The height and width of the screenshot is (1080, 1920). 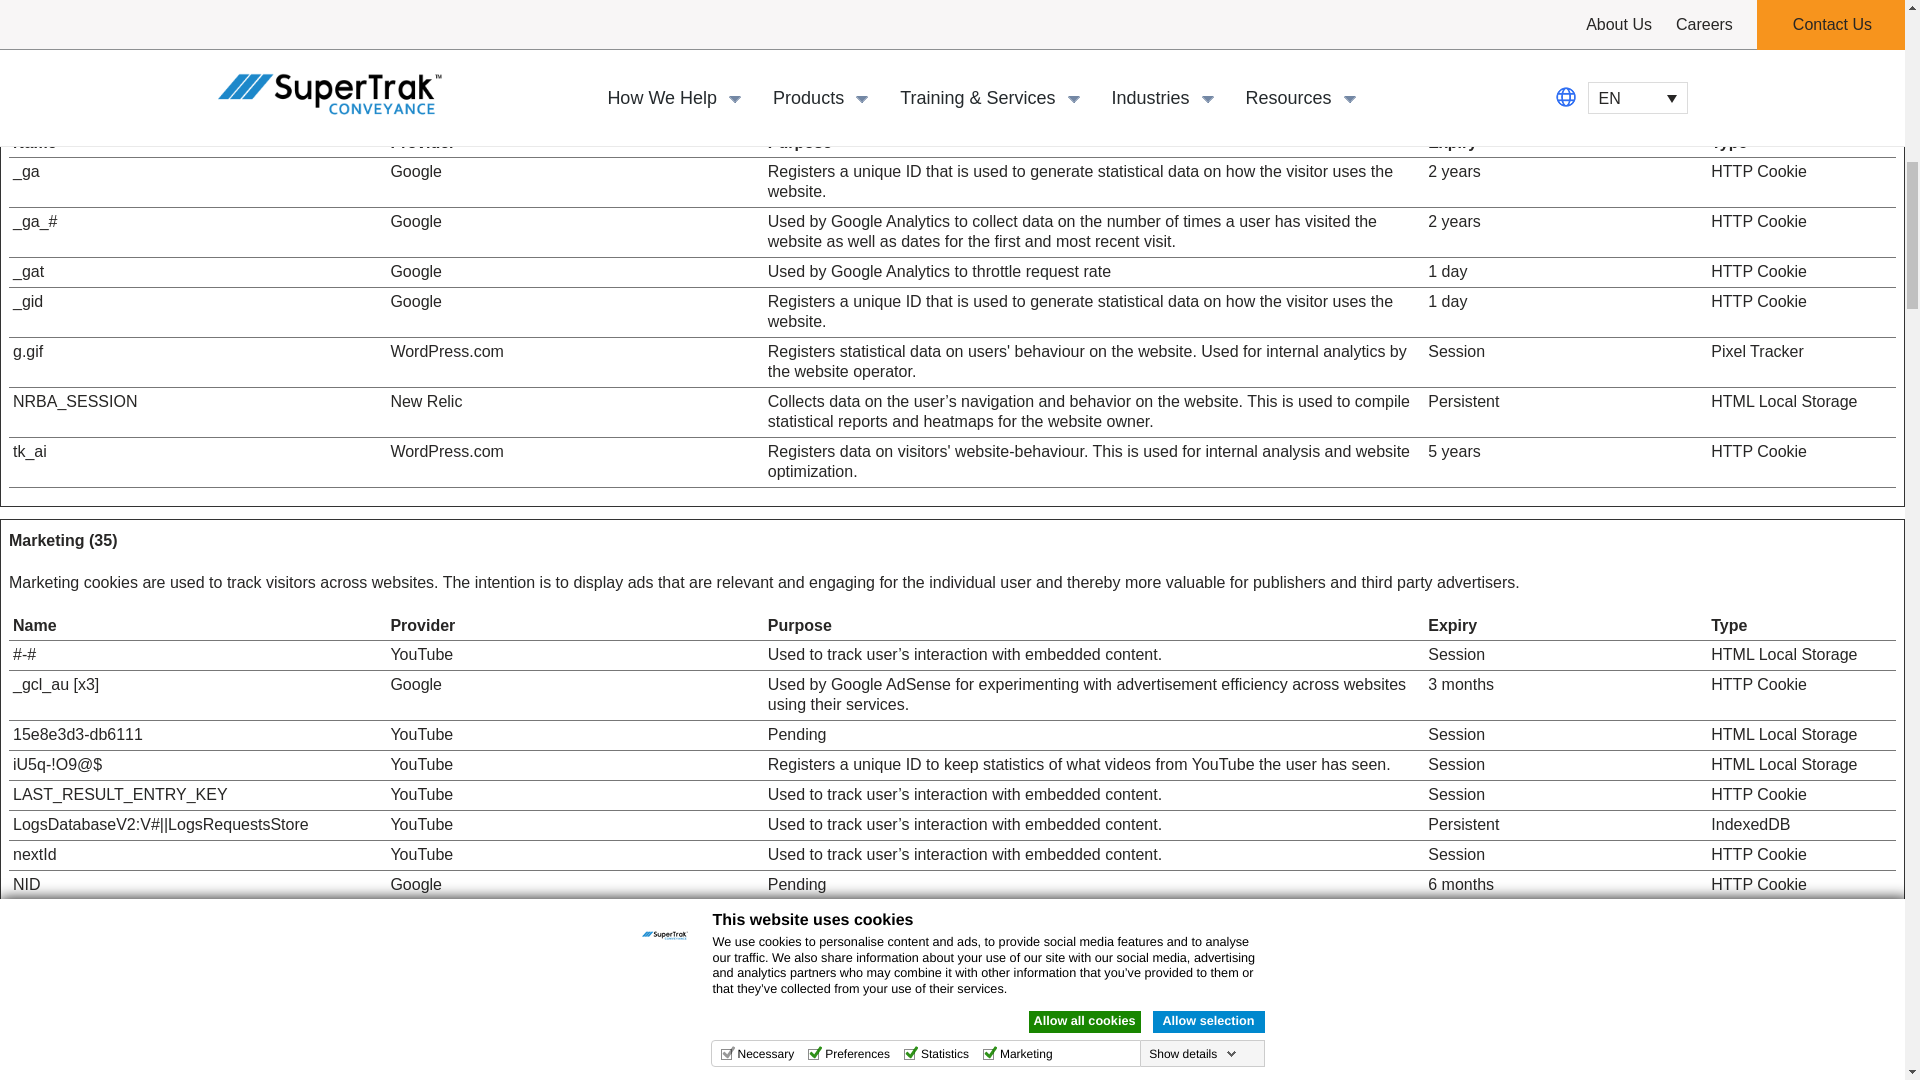 What do you see at coordinates (421, 1072) in the screenshot?
I see `YouTube` at bounding box center [421, 1072].